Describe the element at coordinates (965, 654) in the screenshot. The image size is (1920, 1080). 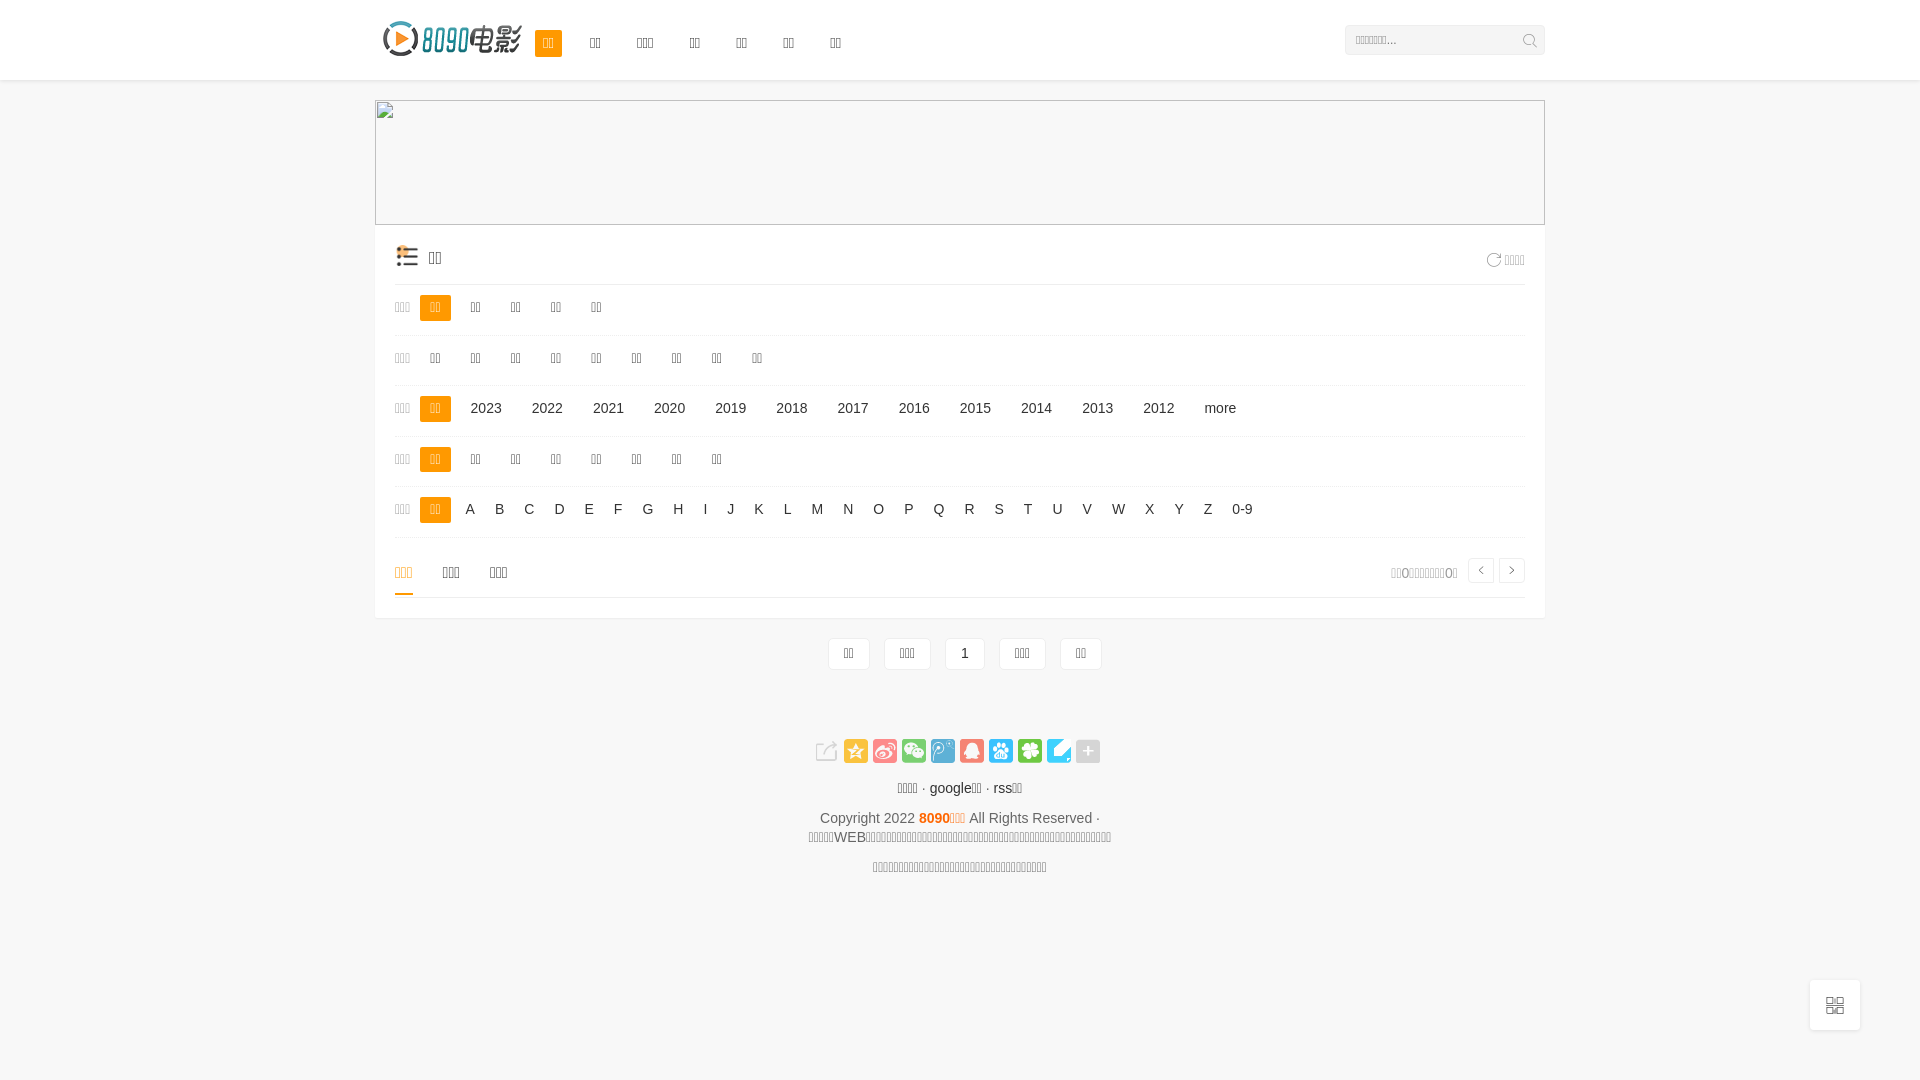
I see `1` at that location.